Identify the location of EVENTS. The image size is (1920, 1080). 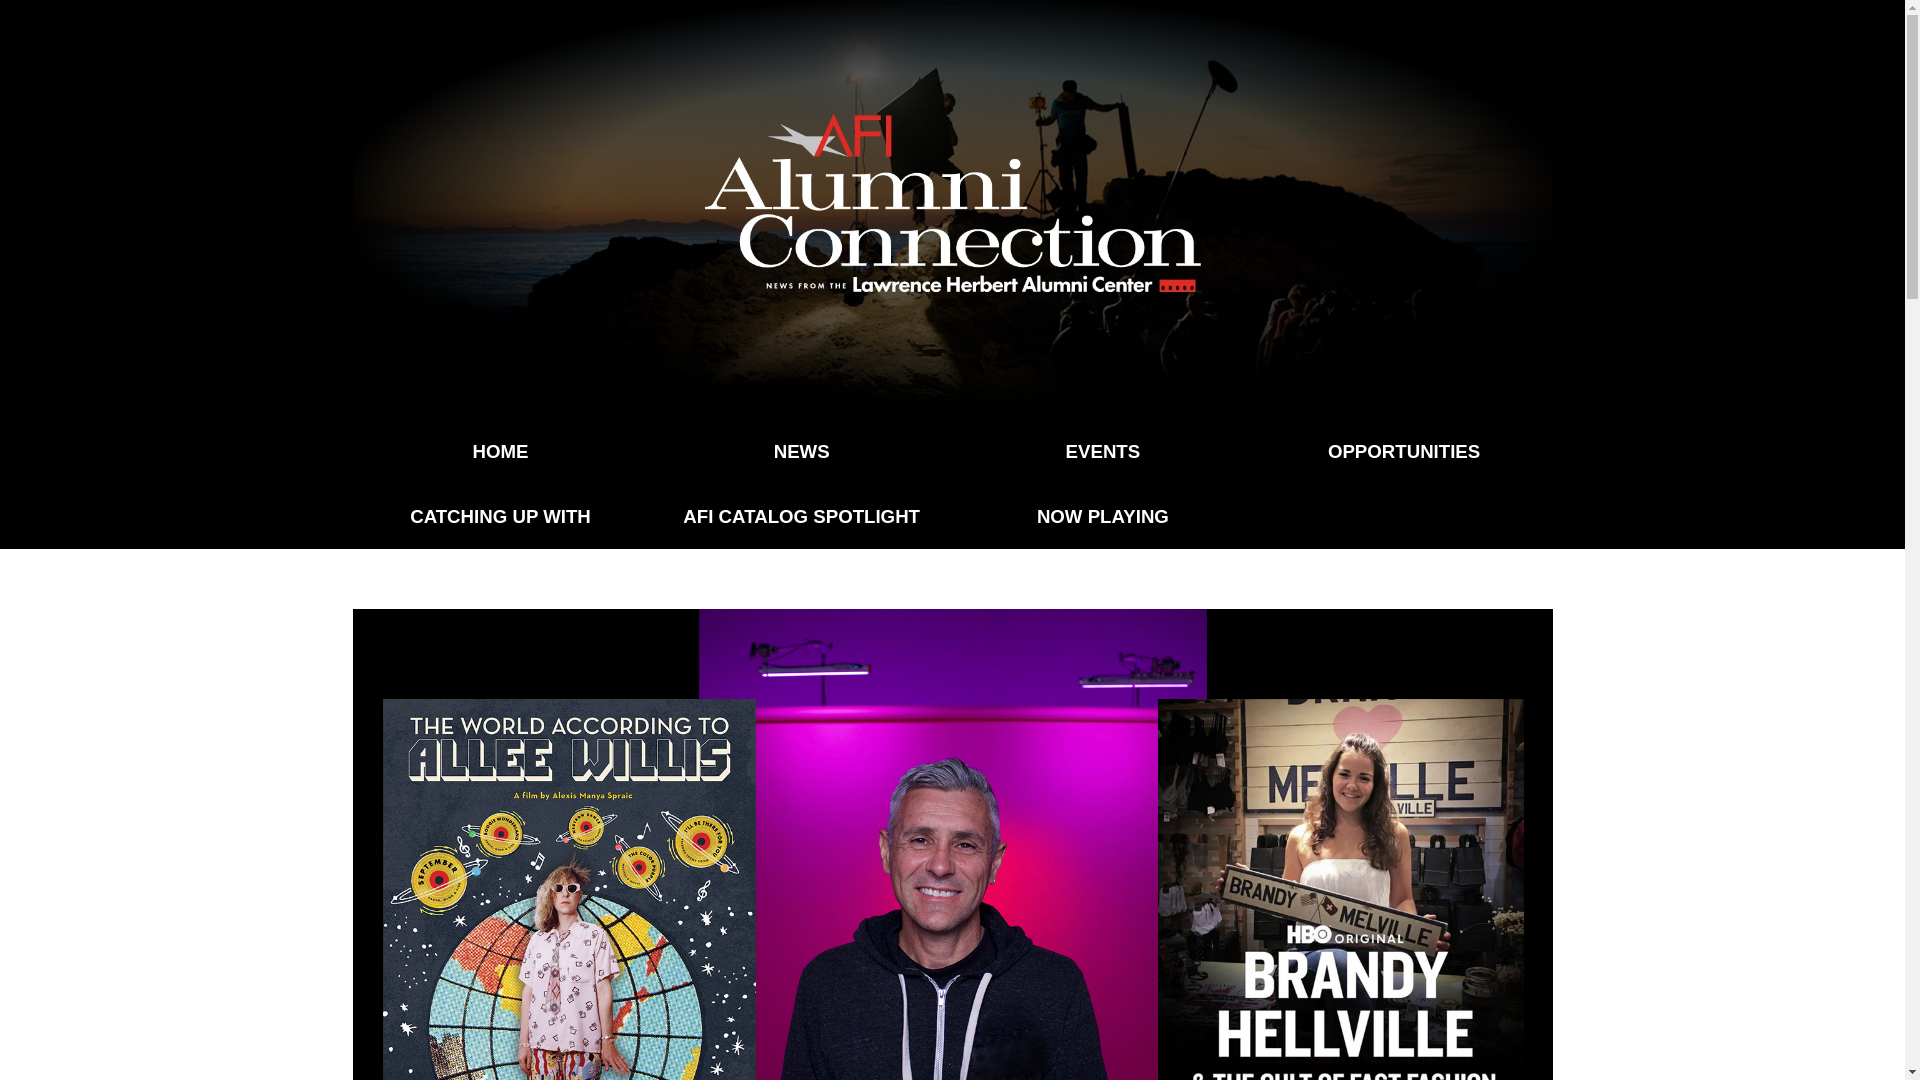
(1102, 451).